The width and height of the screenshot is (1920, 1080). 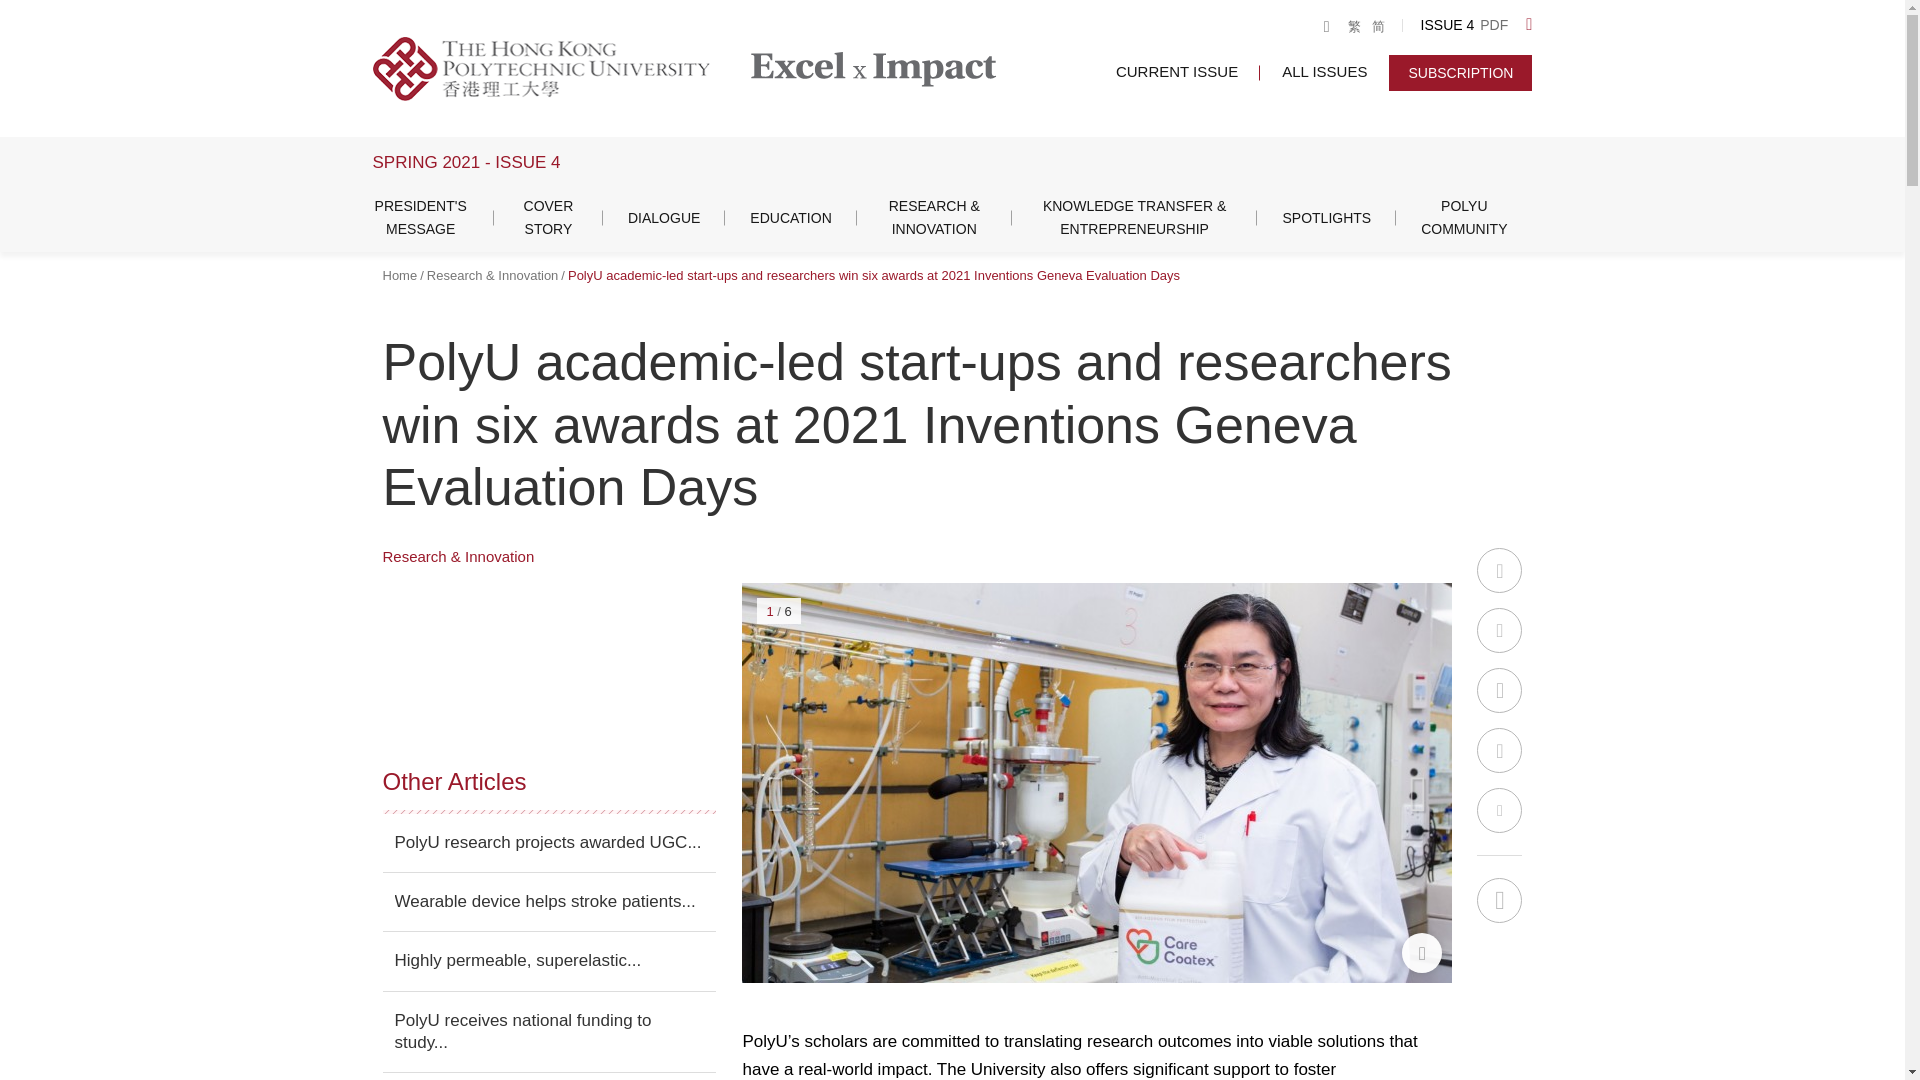 What do you see at coordinates (790, 218) in the screenshot?
I see `EDUCATION` at bounding box center [790, 218].